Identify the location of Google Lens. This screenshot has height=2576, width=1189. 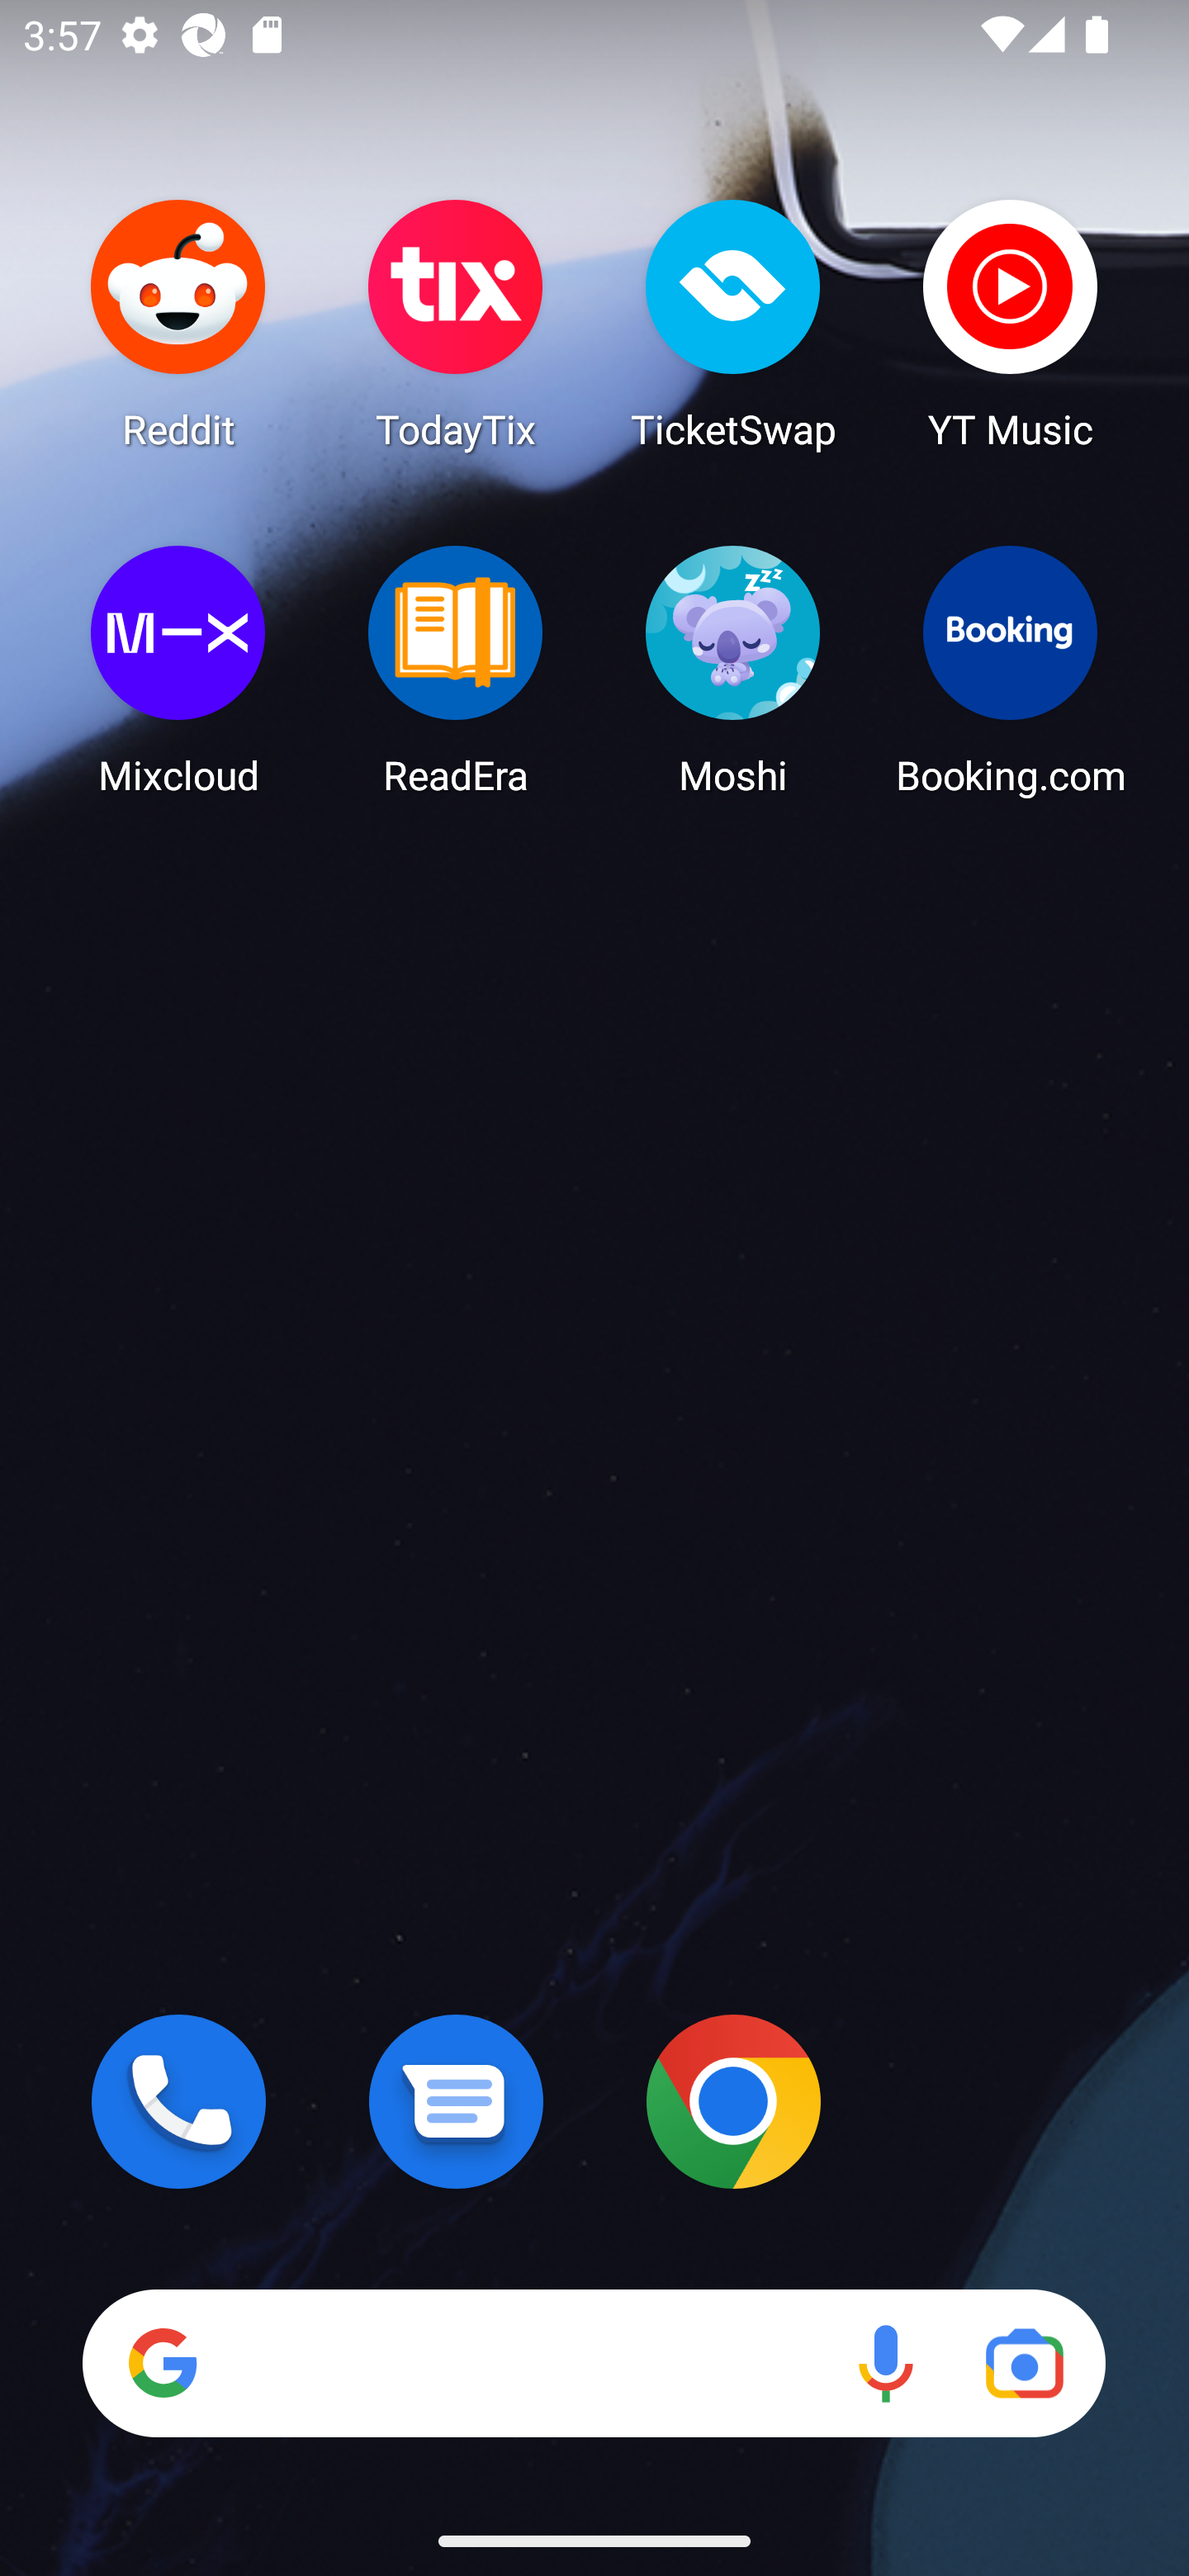
(1024, 2363).